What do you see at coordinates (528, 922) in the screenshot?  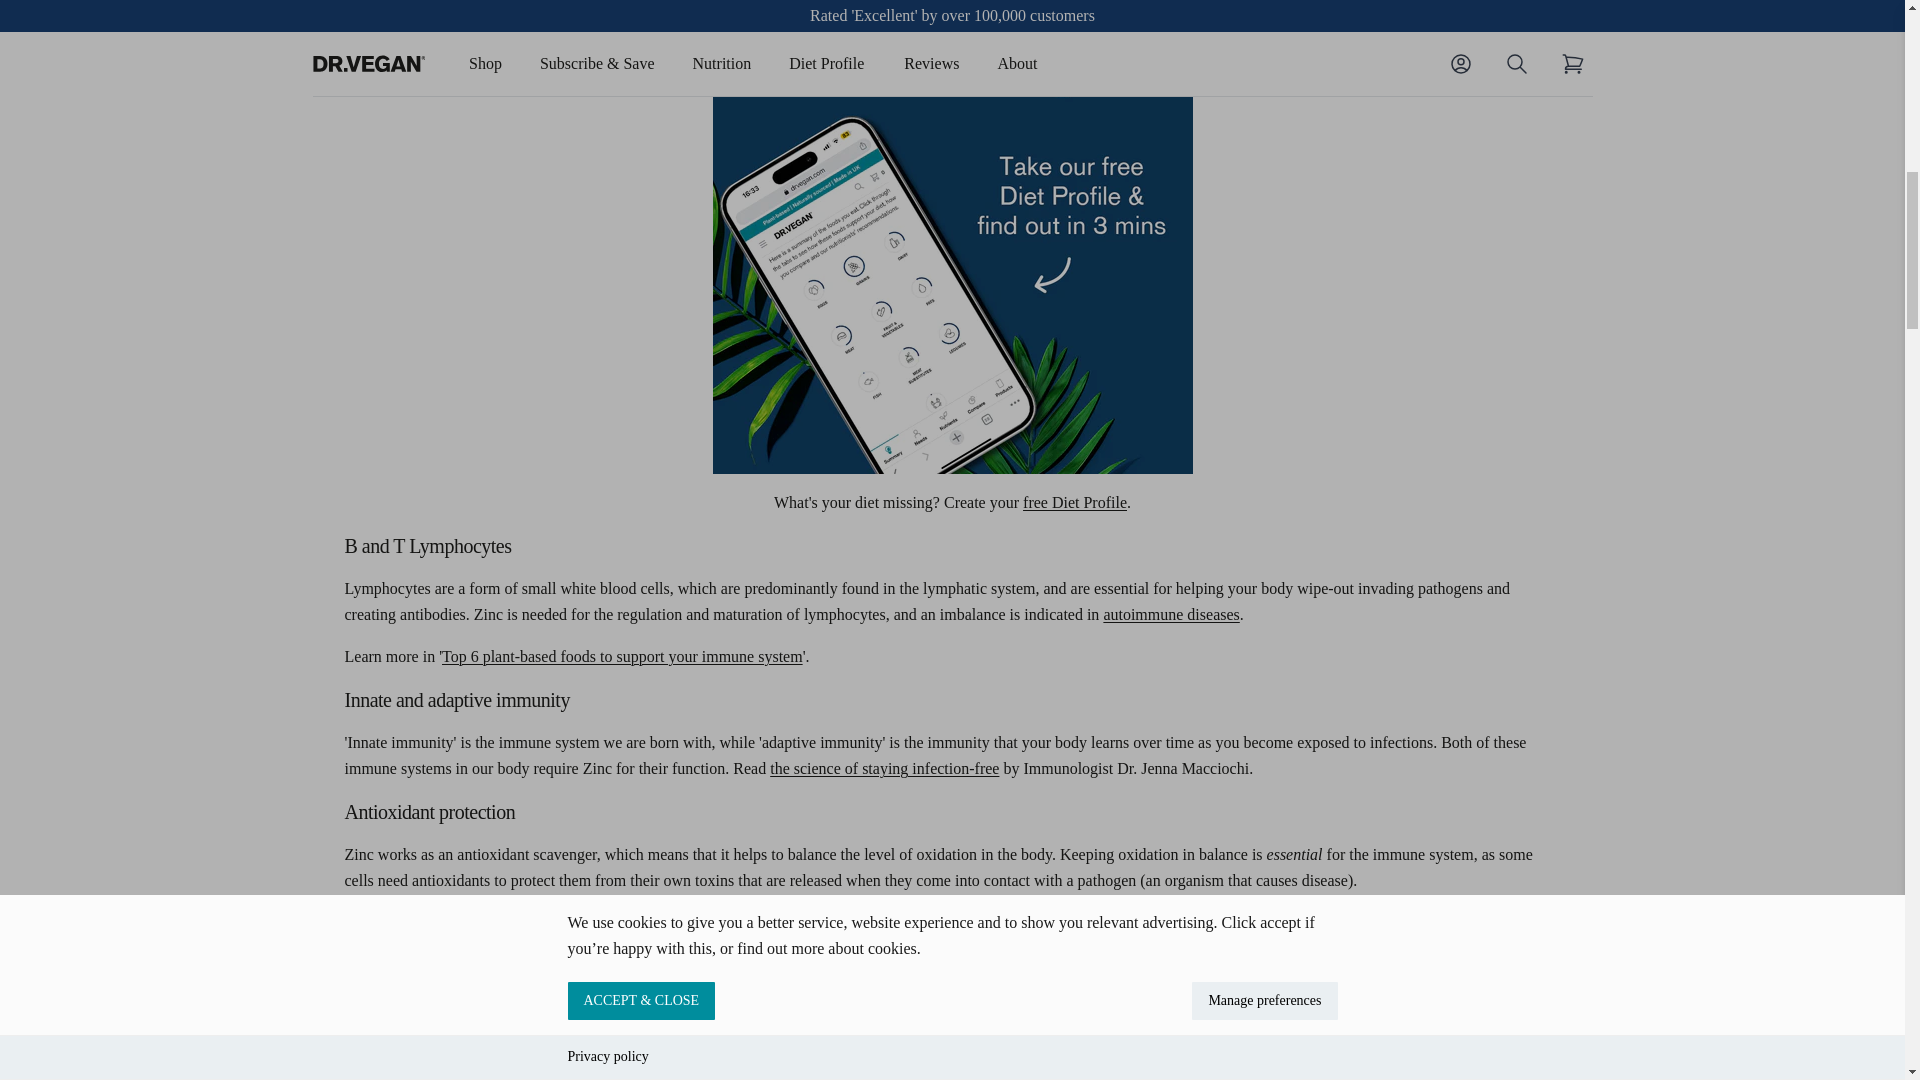 I see `ginger tea` at bounding box center [528, 922].